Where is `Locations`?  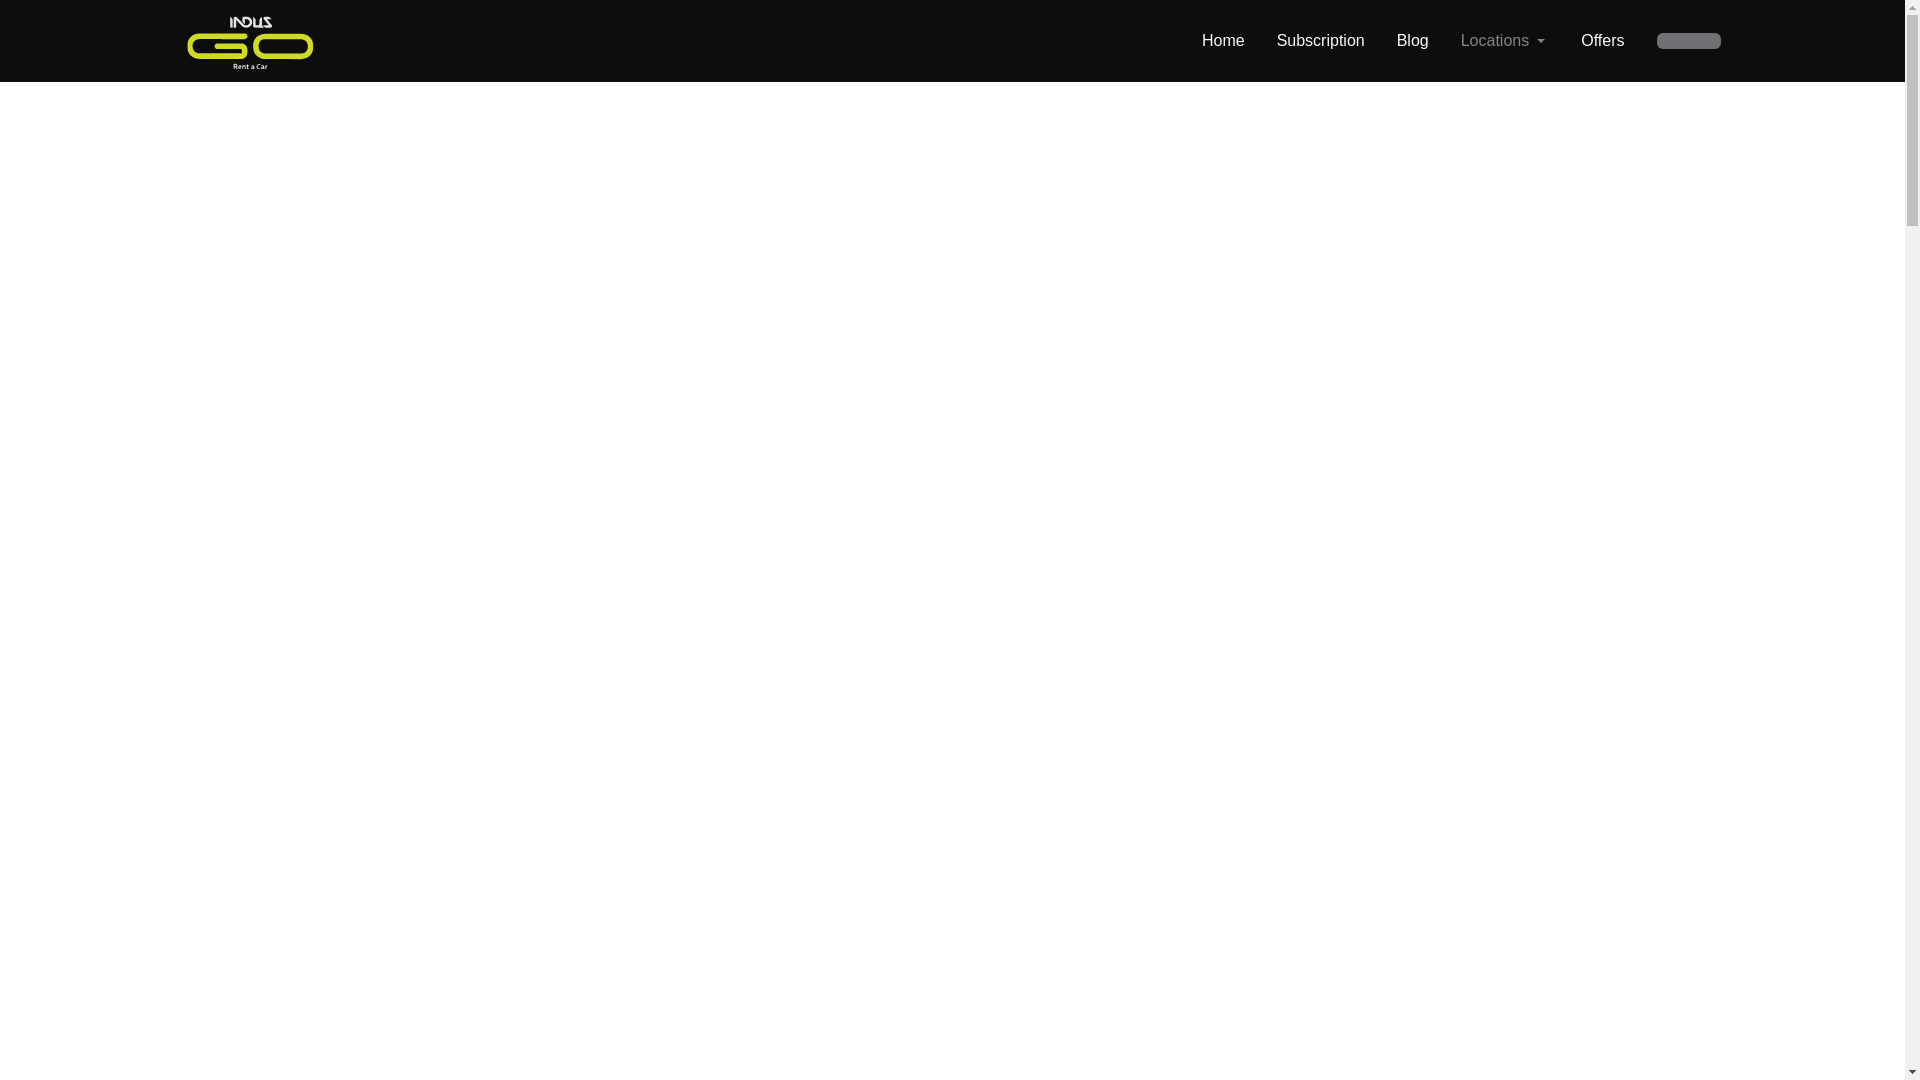
Locations is located at coordinates (1505, 40).